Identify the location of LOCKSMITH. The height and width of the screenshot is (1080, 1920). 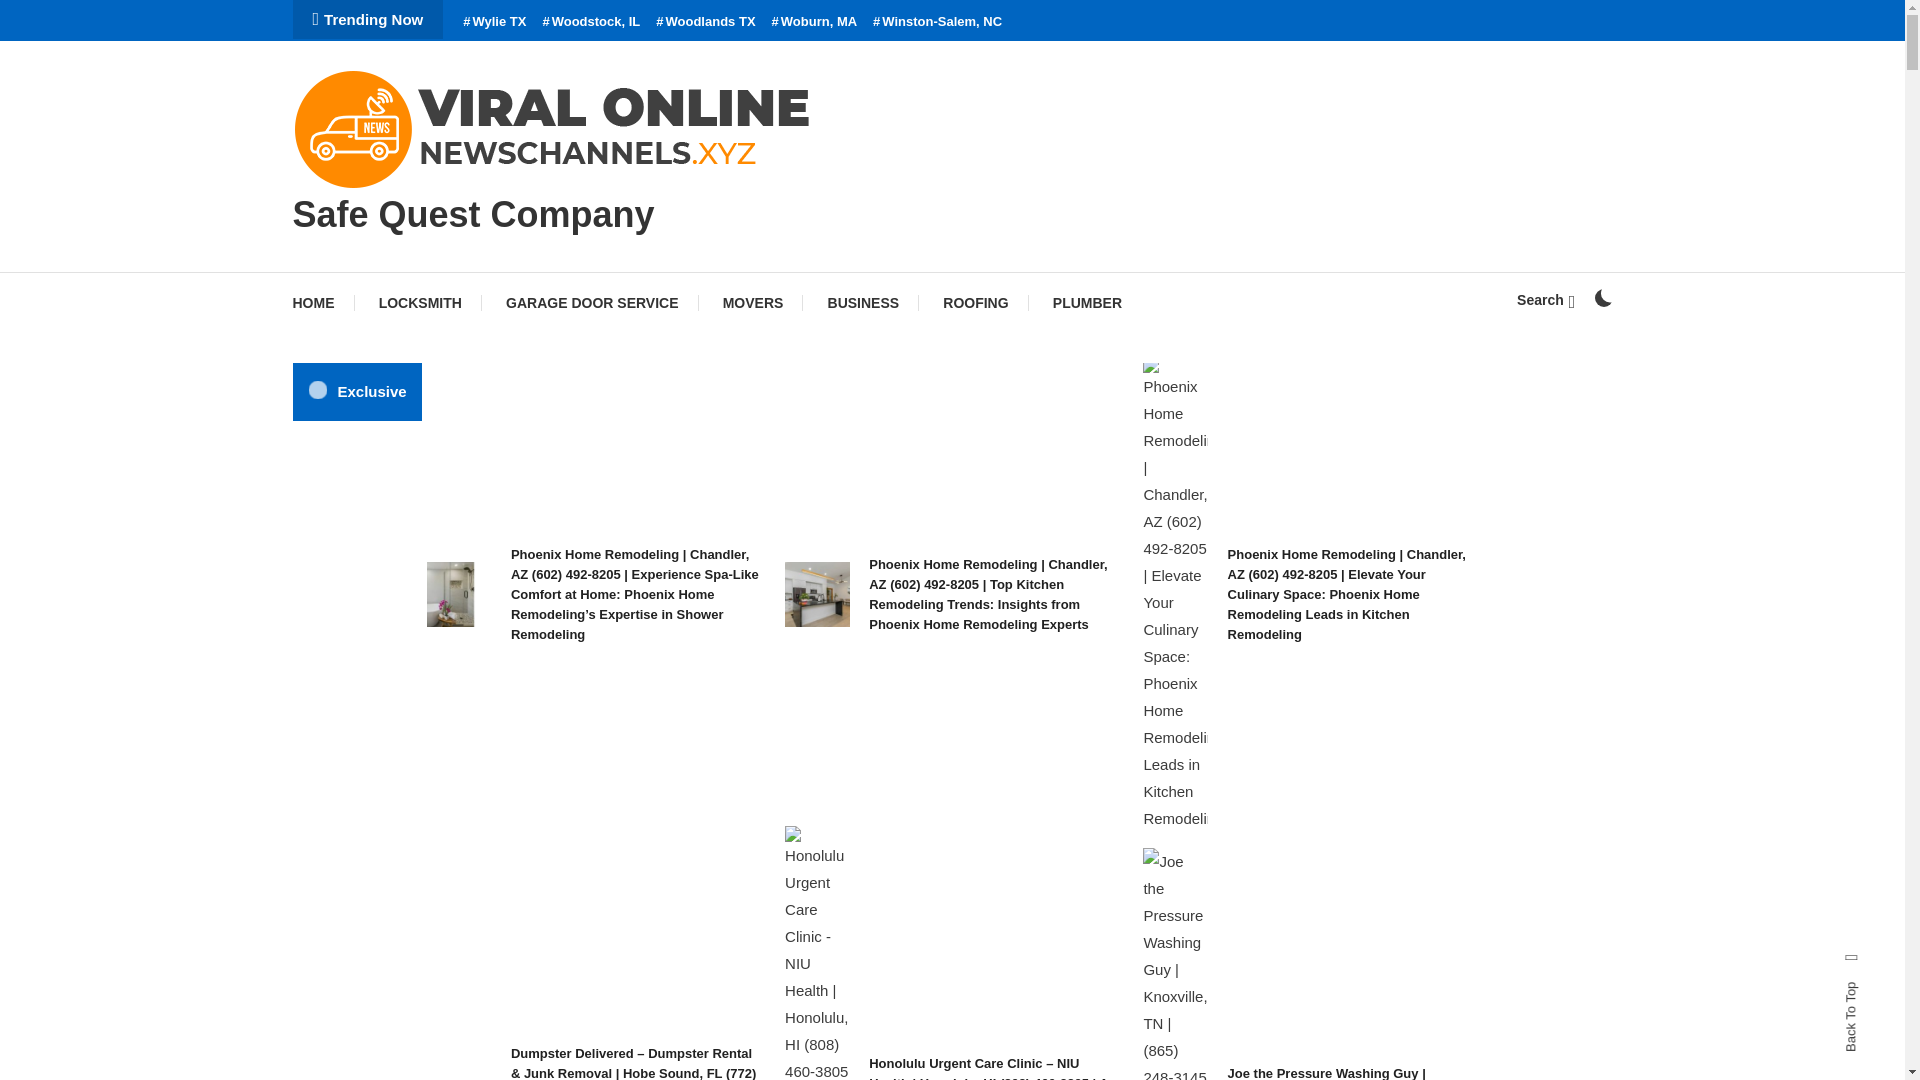
(420, 302).